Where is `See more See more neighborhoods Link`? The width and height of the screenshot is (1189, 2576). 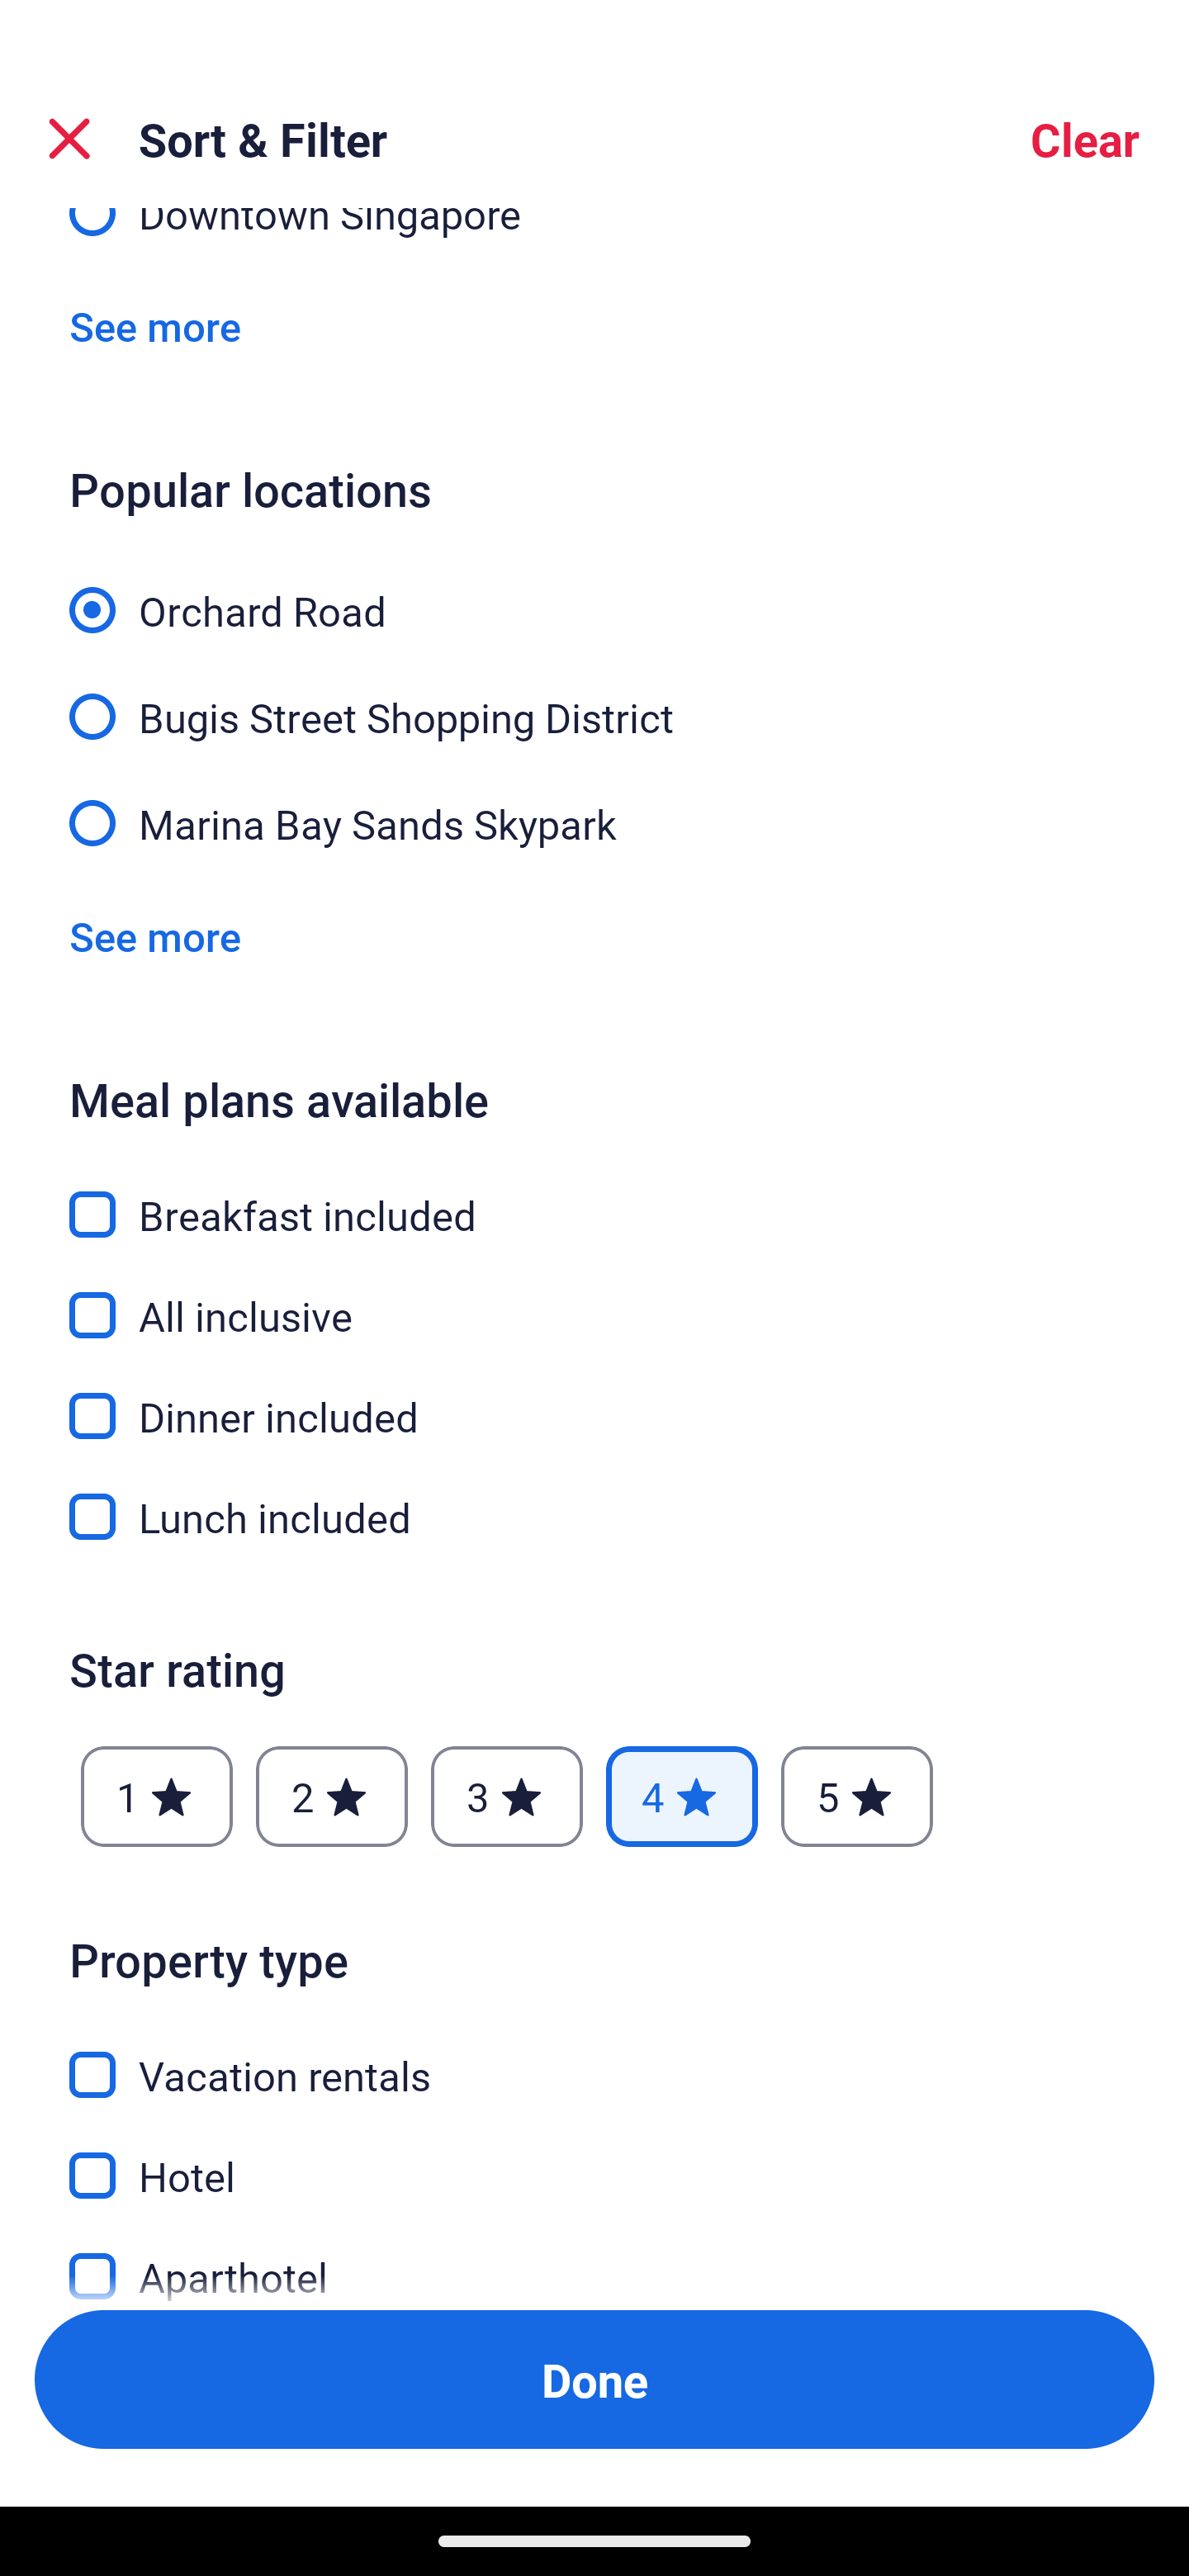
See more See more neighborhoods Link is located at coordinates (155, 327).